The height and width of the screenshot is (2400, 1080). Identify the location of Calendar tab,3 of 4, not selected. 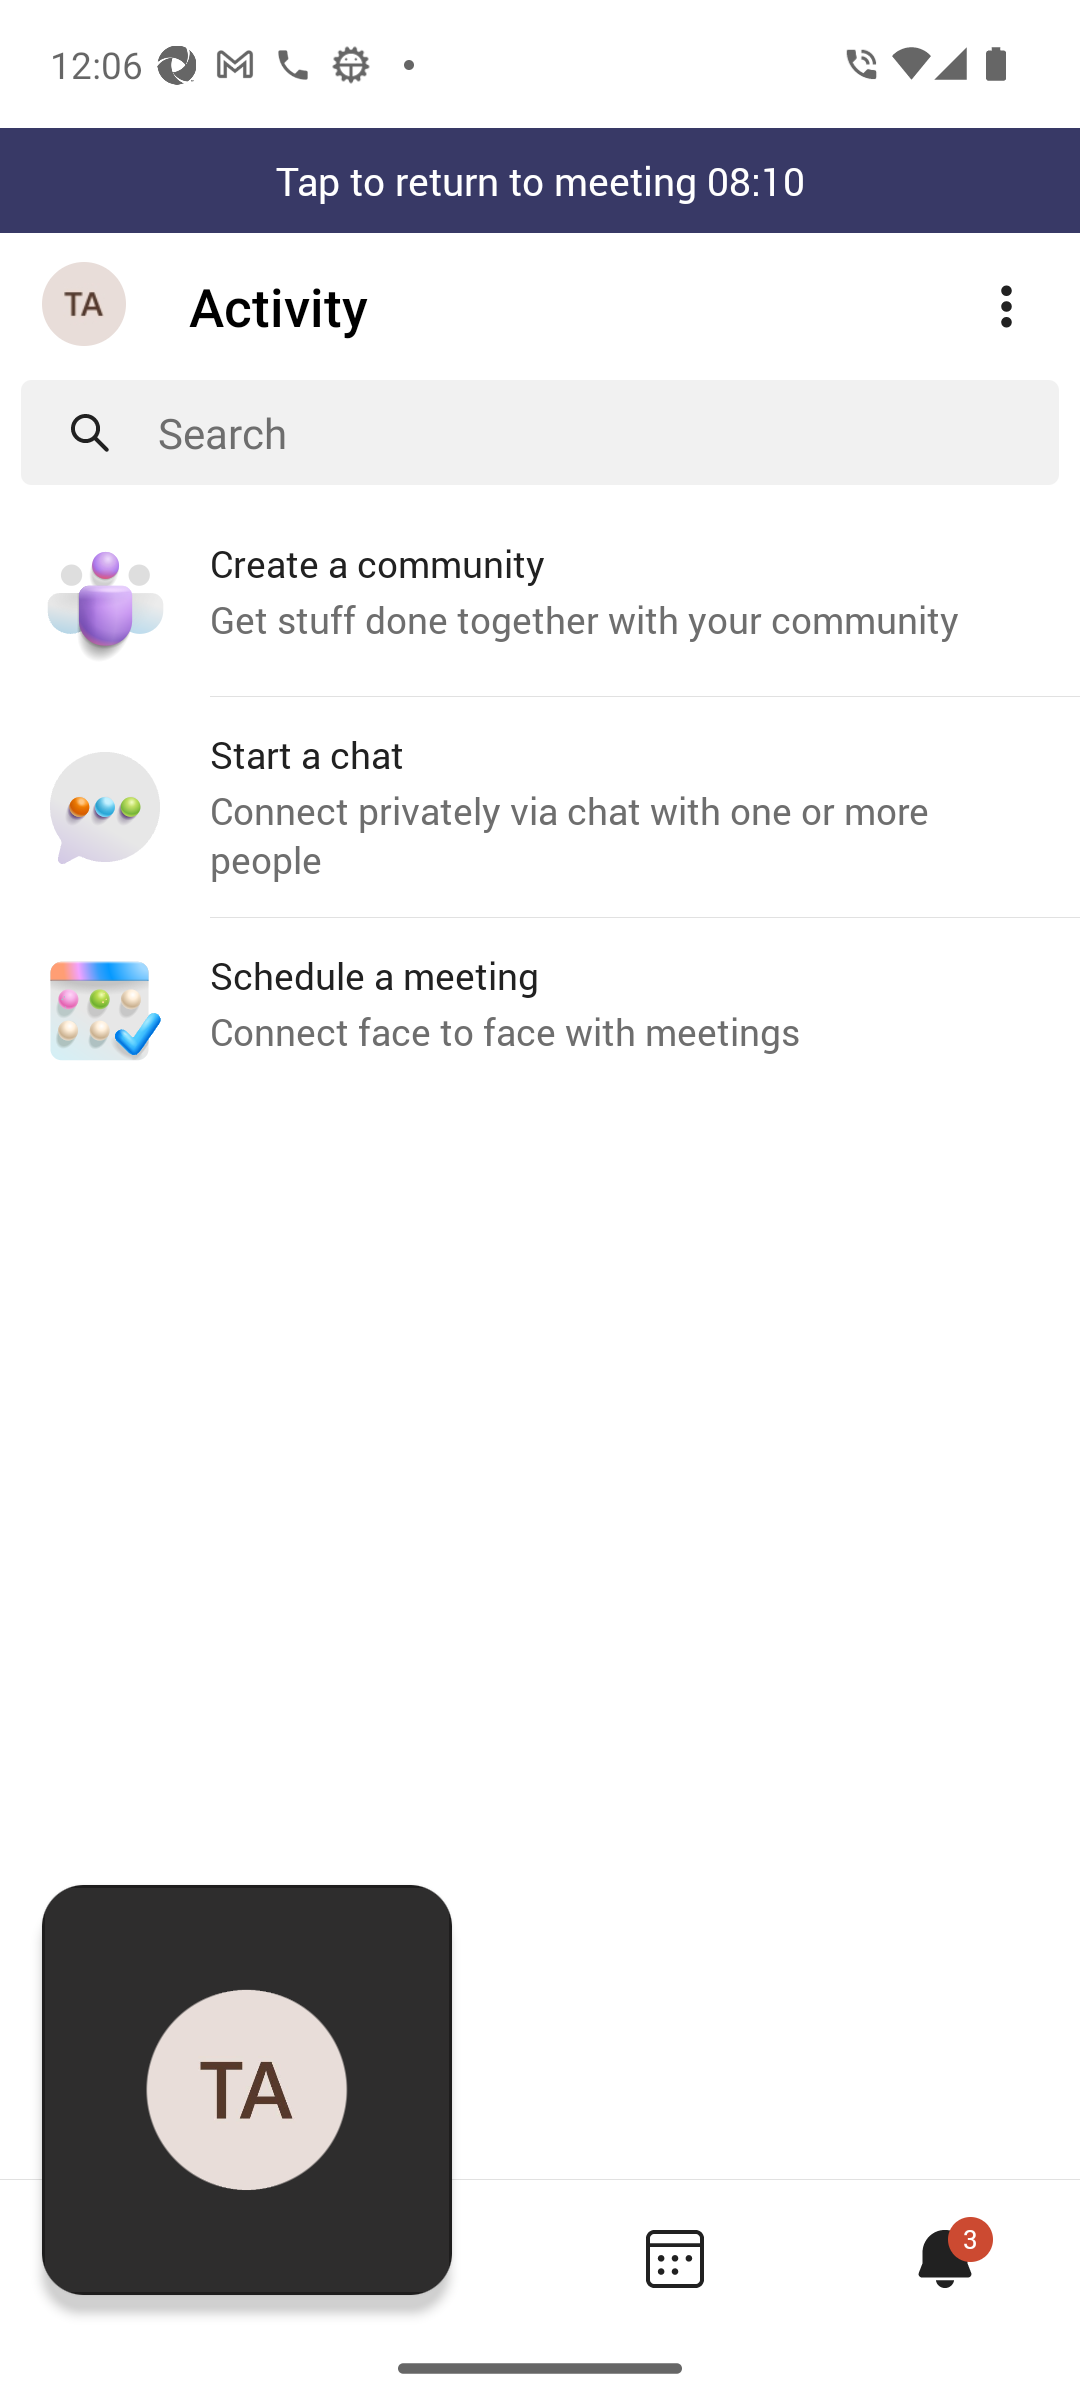
(674, 2258).